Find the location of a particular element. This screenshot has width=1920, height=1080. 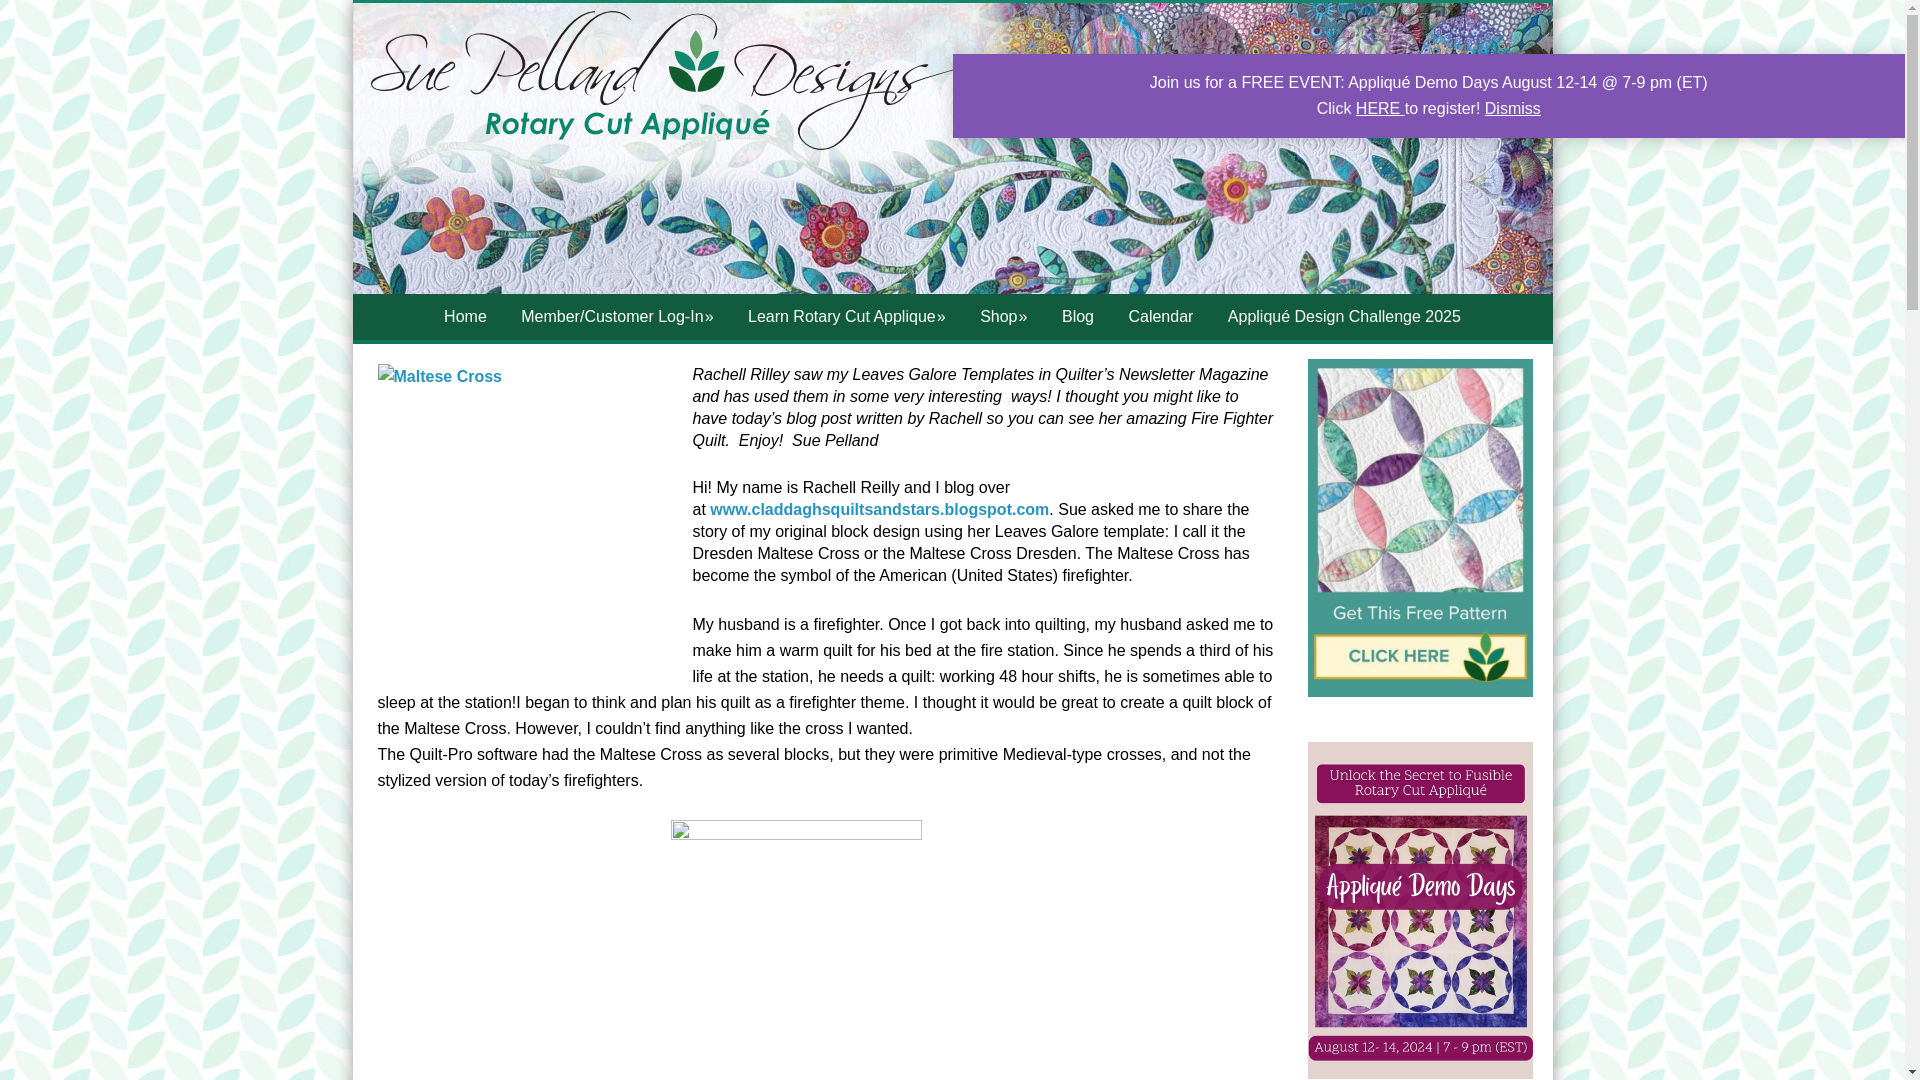

Maltese Cross is located at coordinates (528, 509).